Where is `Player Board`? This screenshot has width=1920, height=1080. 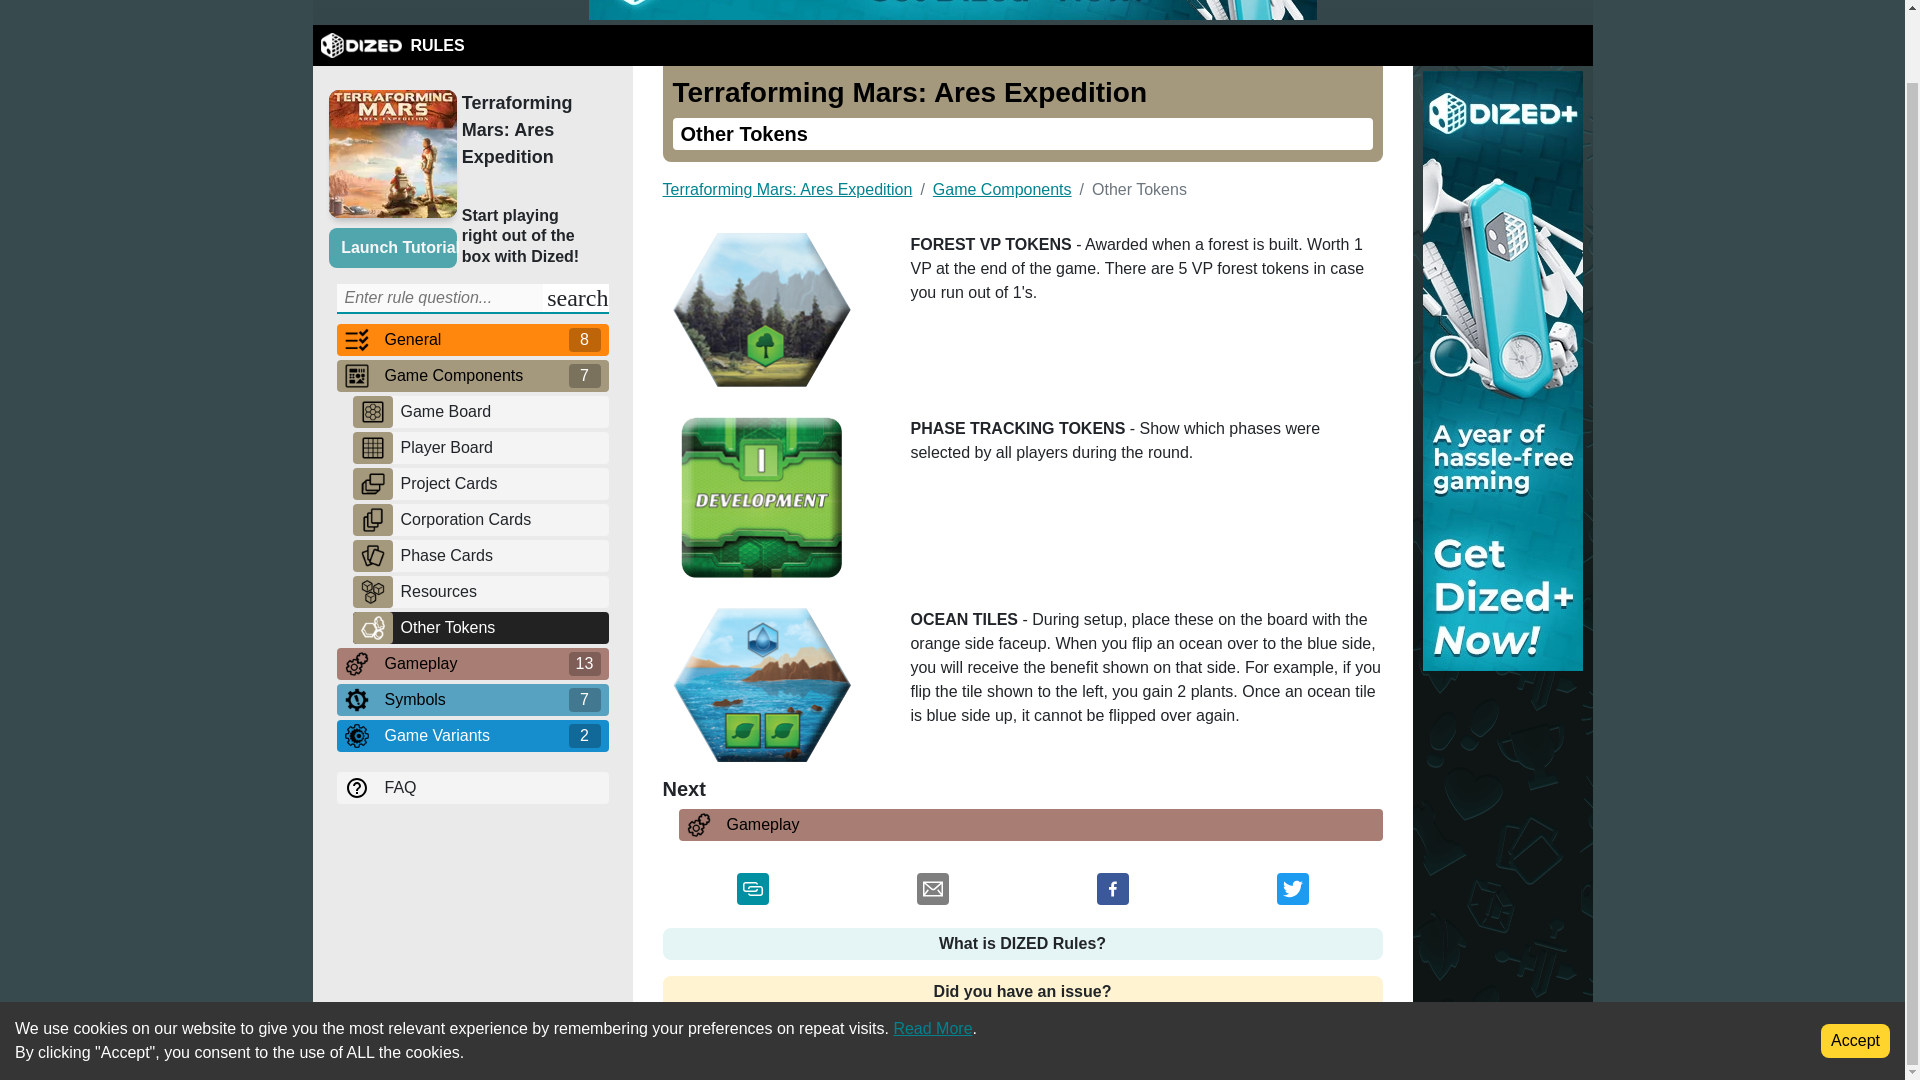 Player Board is located at coordinates (500, 448).